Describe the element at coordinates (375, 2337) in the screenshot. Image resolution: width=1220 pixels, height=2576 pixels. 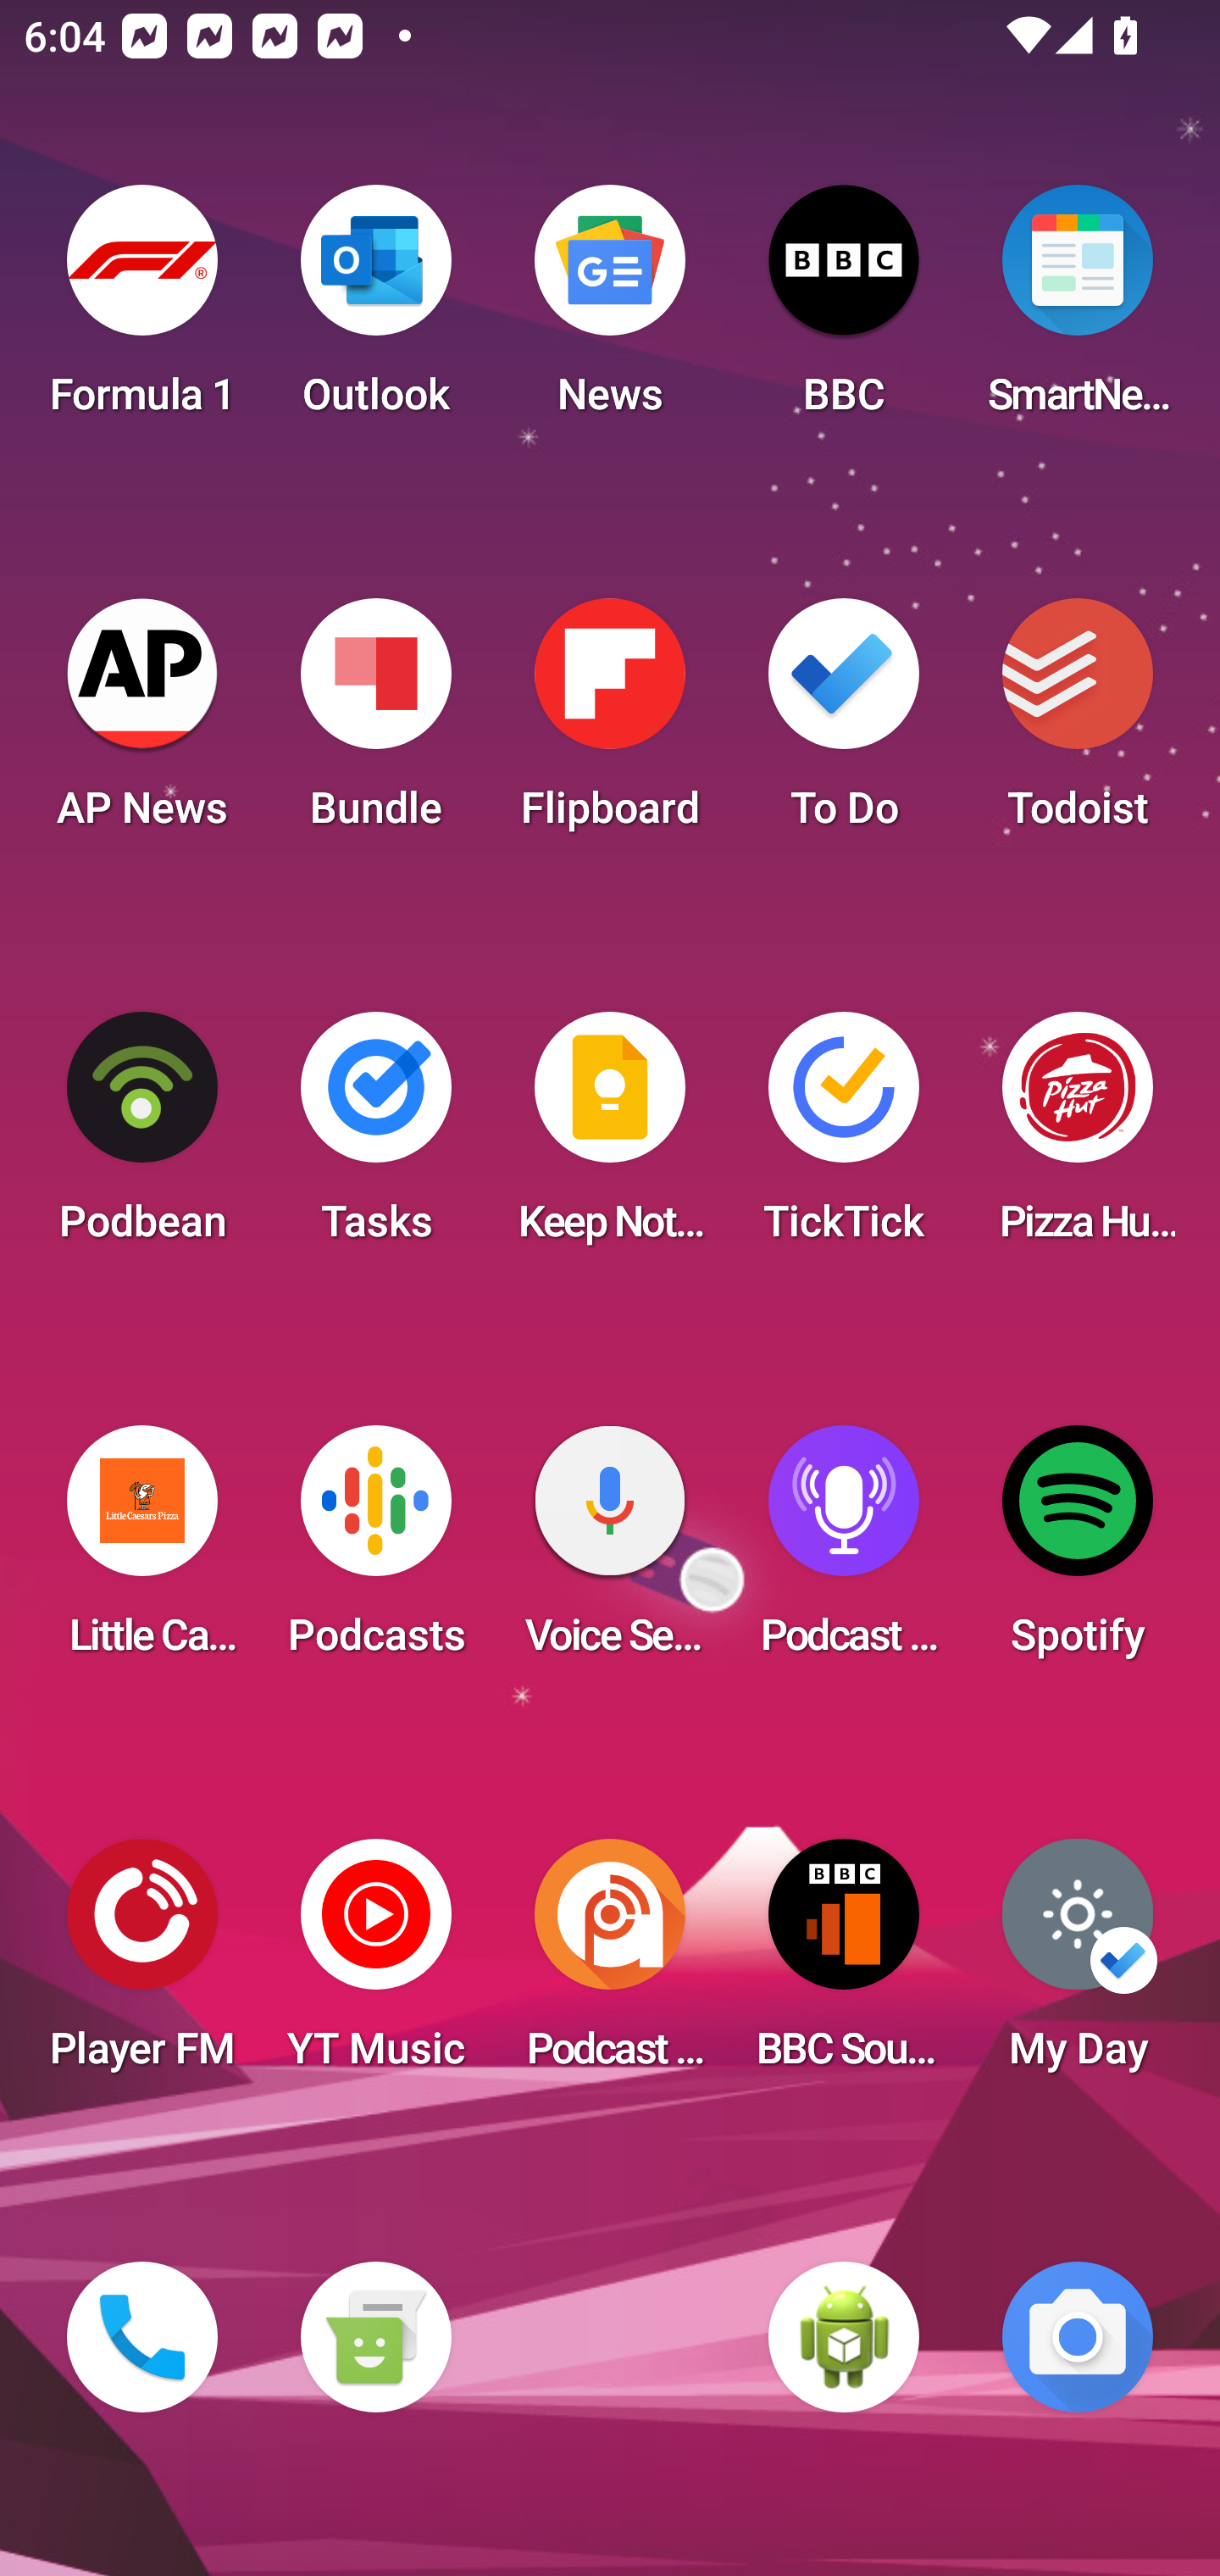
I see `Messaging` at that location.